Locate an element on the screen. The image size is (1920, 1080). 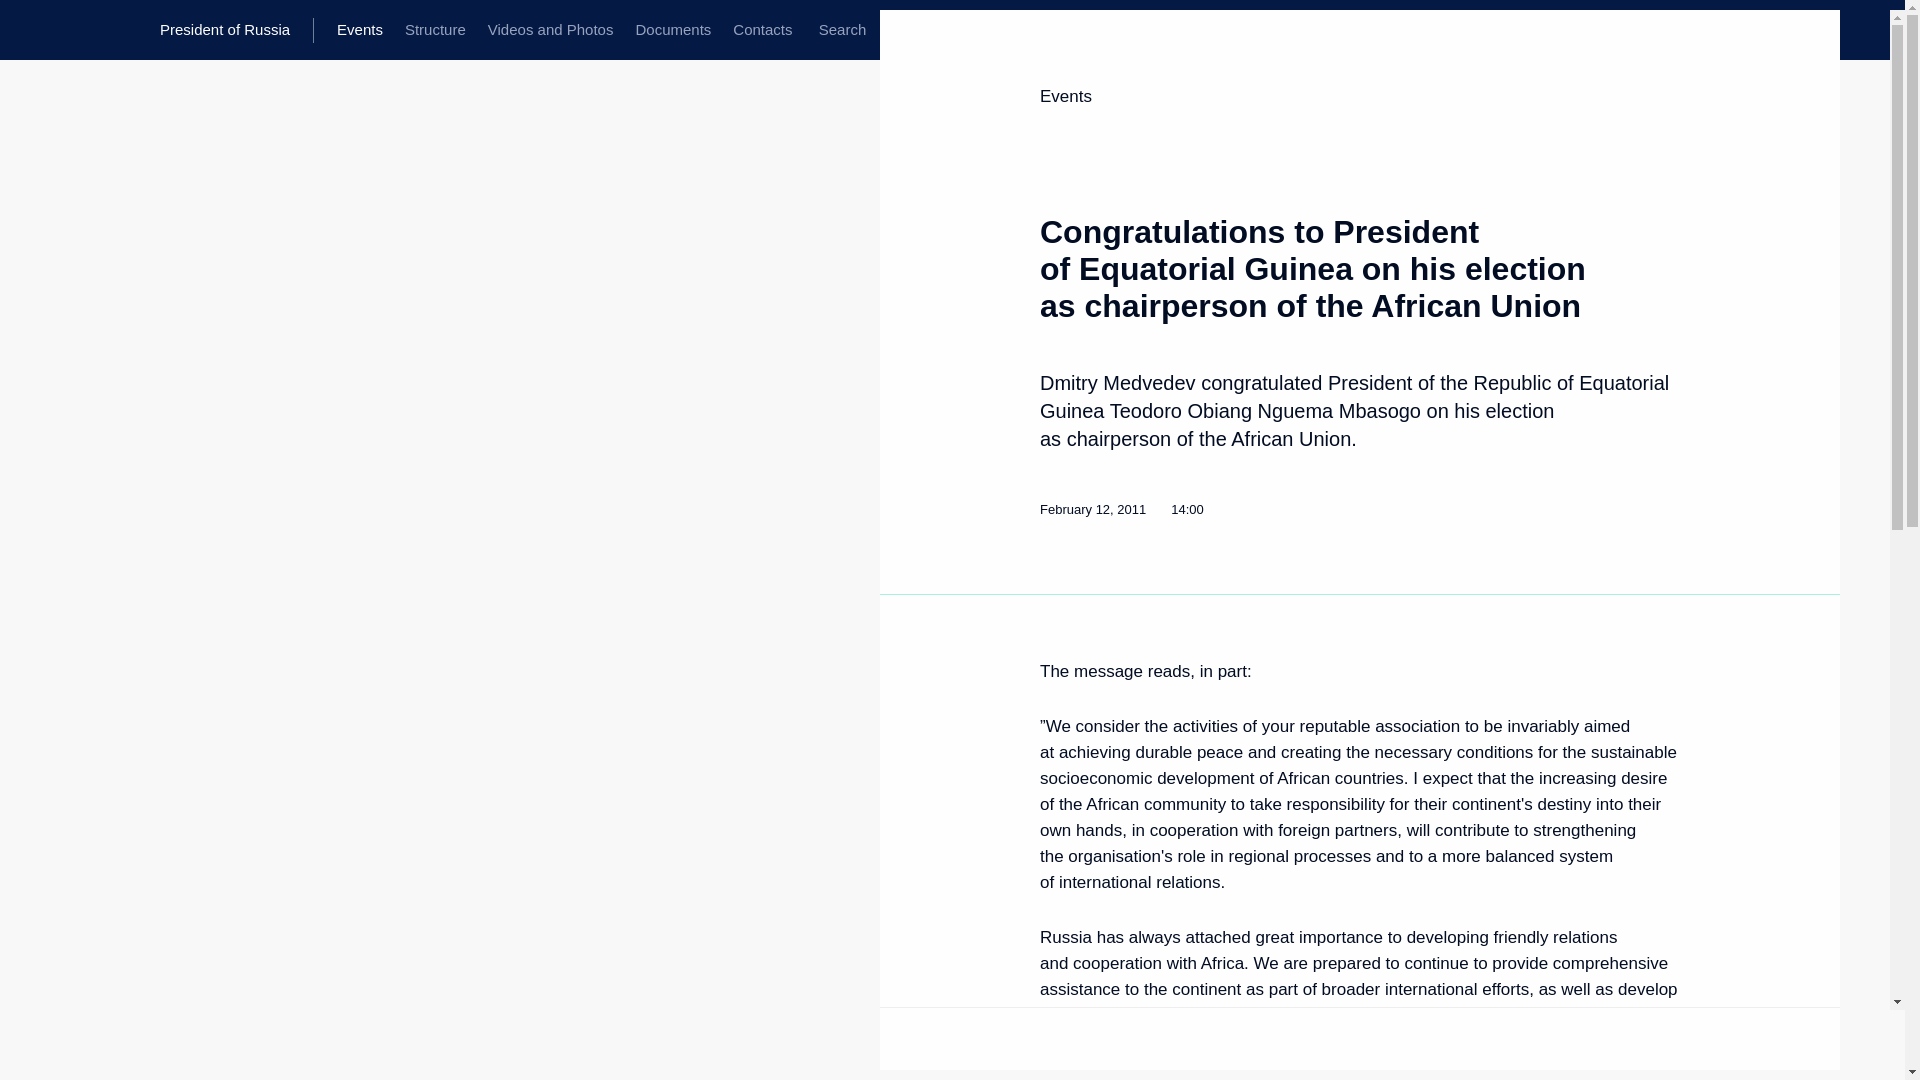
Events is located at coordinates (360, 30).